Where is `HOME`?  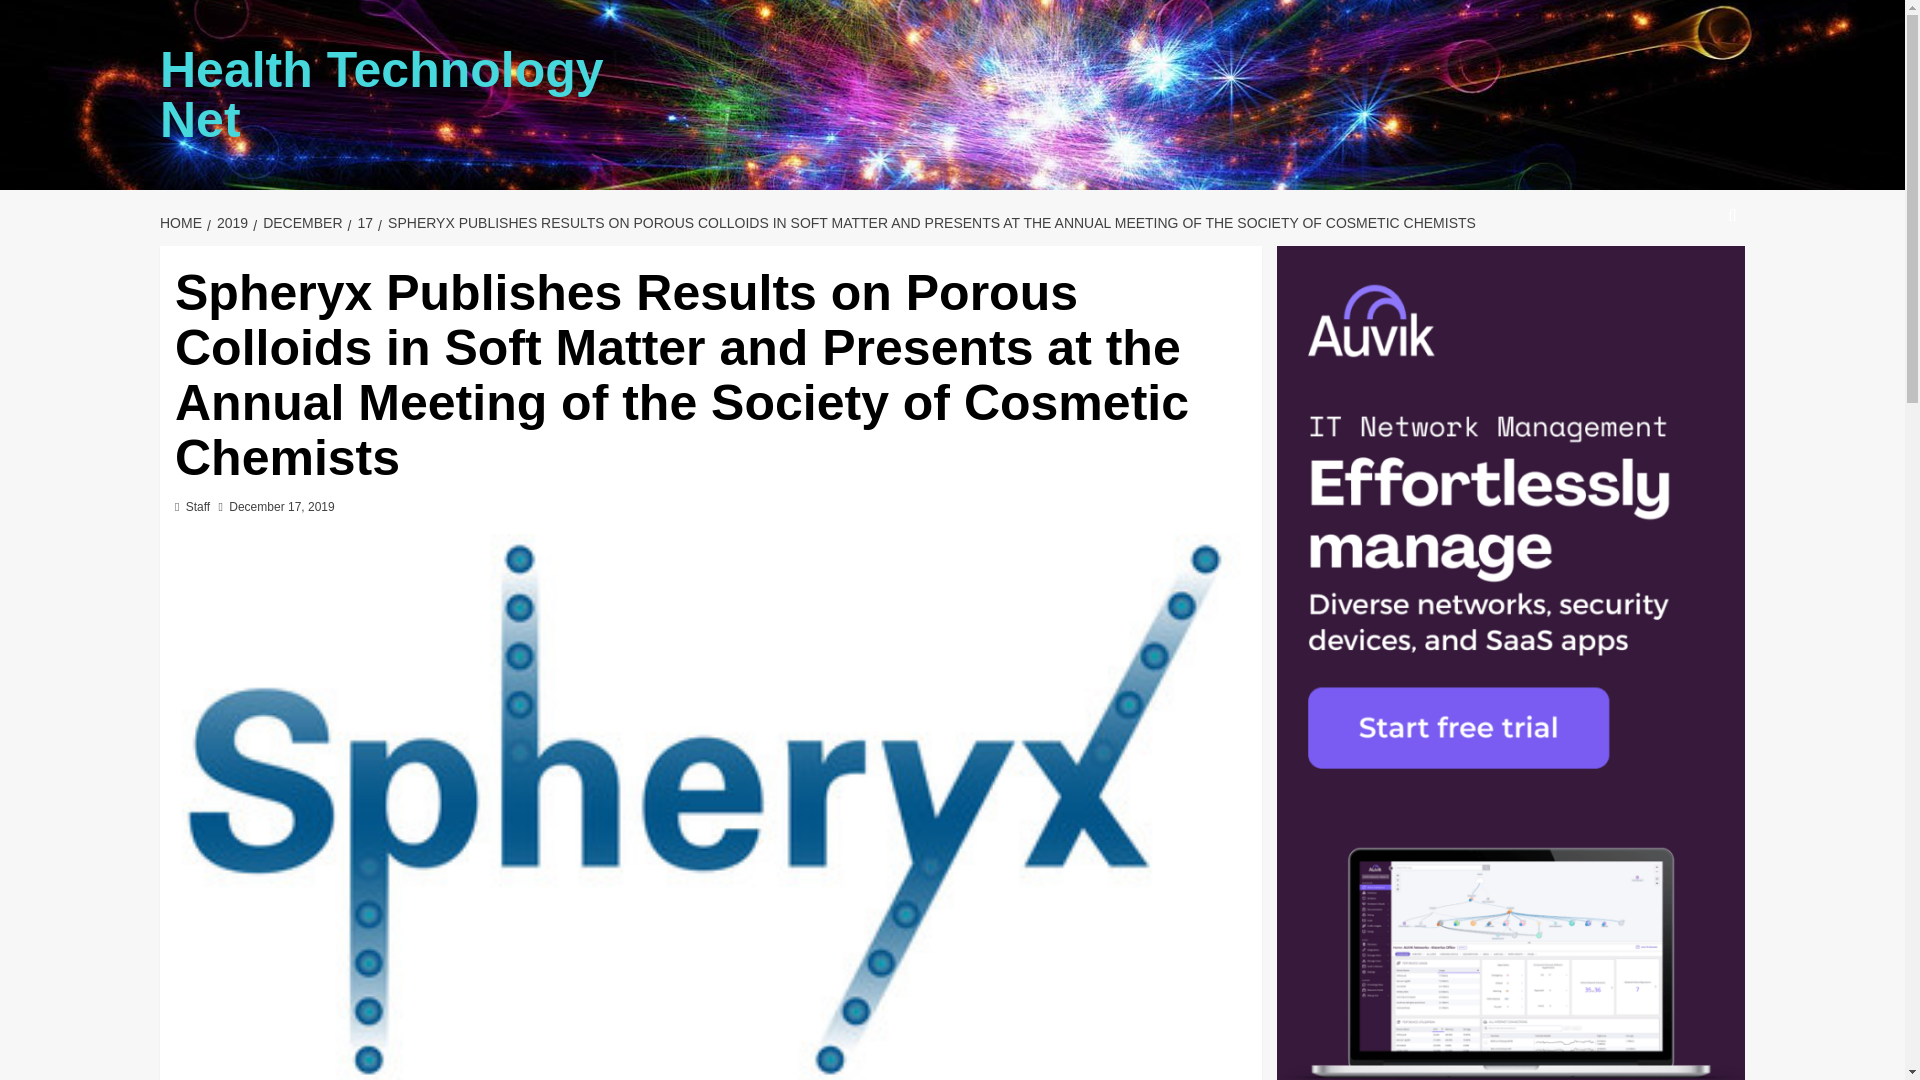 HOME is located at coordinates (183, 222).